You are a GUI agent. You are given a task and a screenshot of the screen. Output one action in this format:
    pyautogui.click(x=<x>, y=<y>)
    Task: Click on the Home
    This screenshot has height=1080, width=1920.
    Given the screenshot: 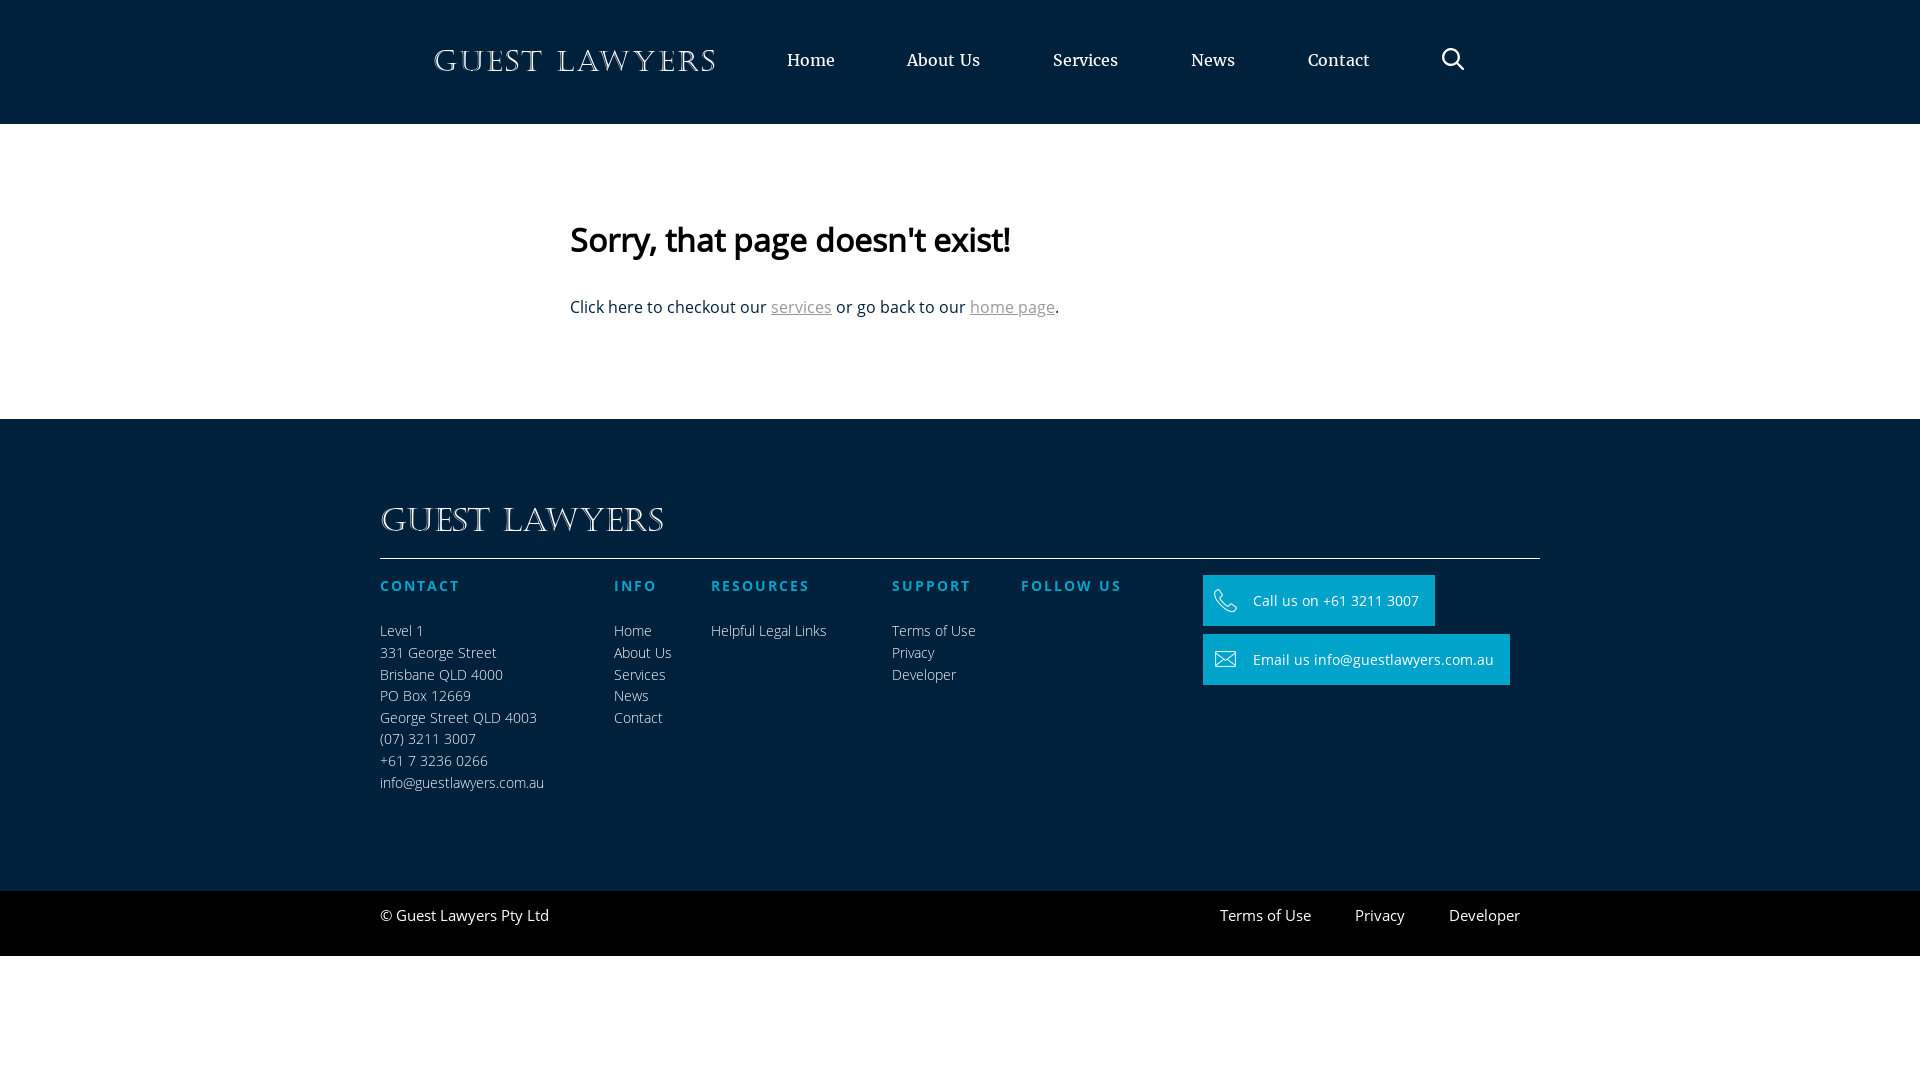 What is the action you would take?
    pyautogui.click(x=810, y=84)
    